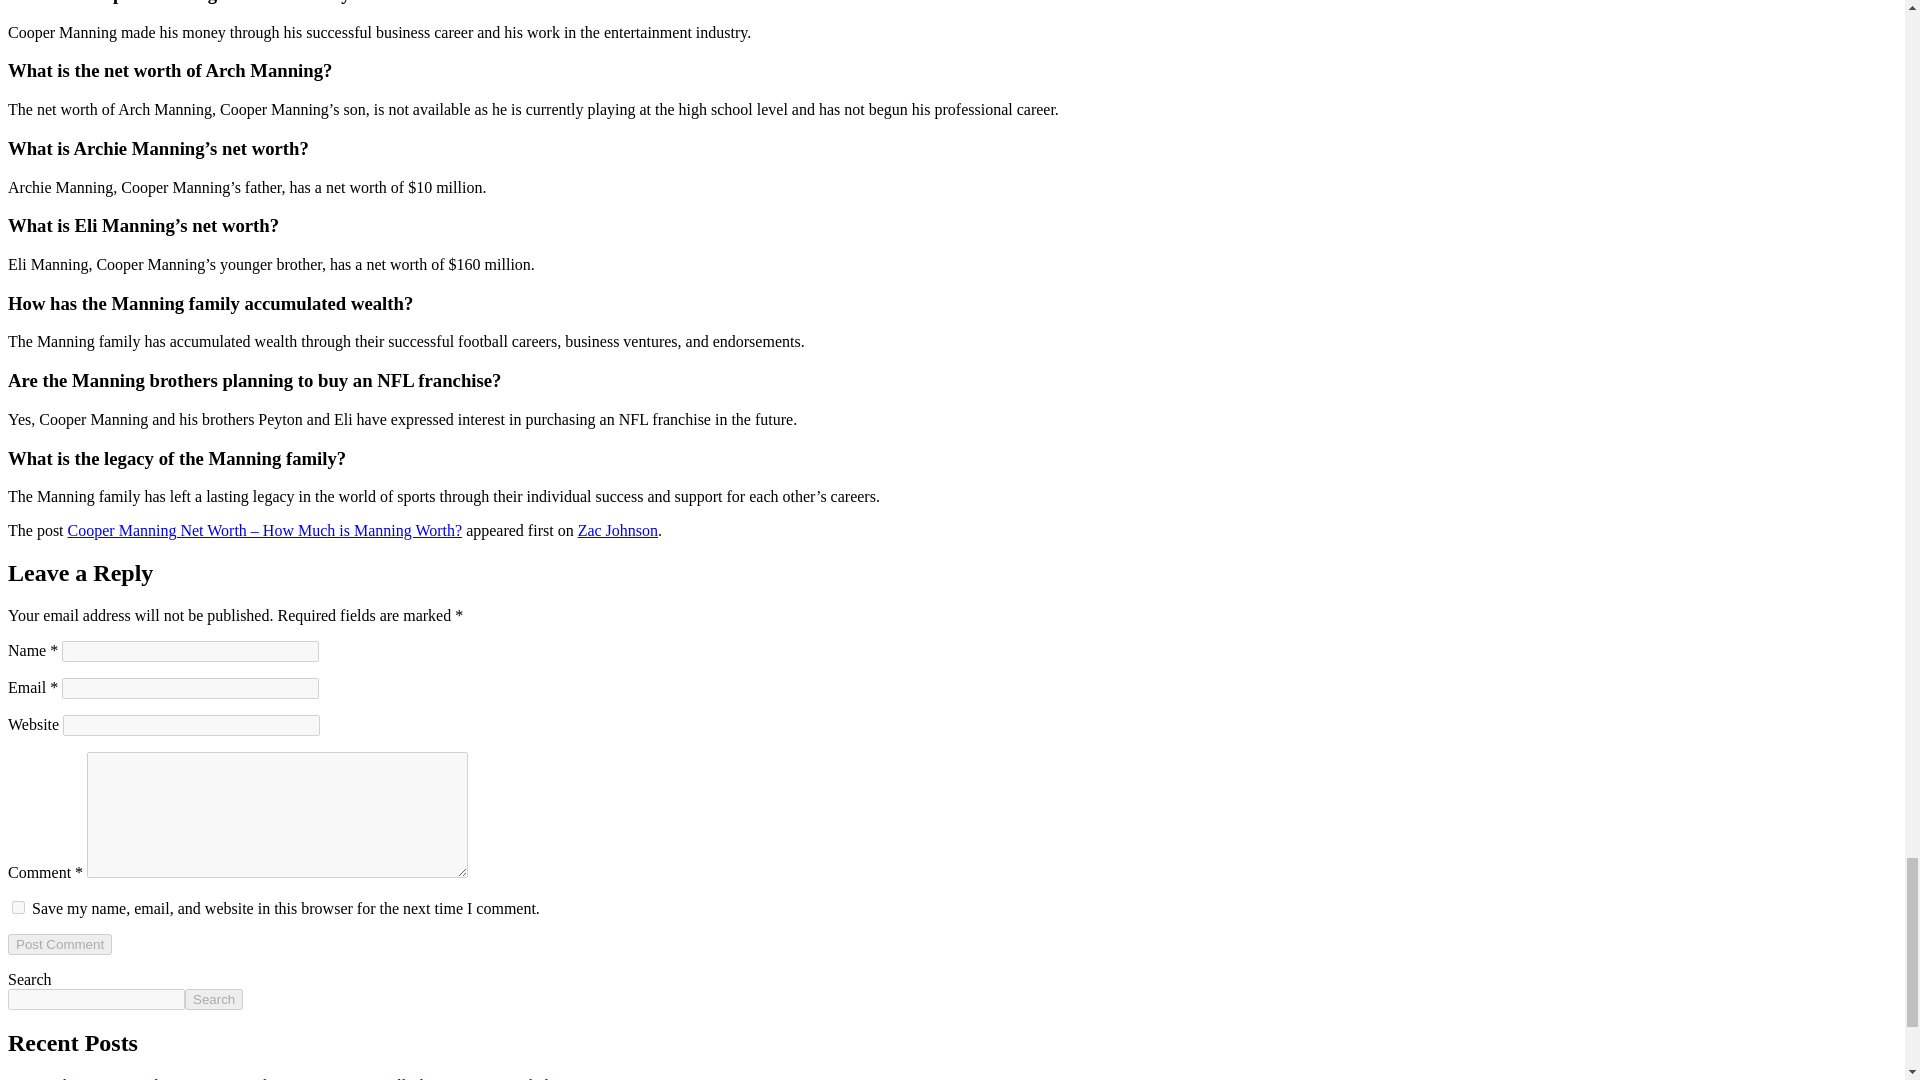  What do you see at coordinates (59, 944) in the screenshot?
I see `Post Comment` at bounding box center [59, 944].